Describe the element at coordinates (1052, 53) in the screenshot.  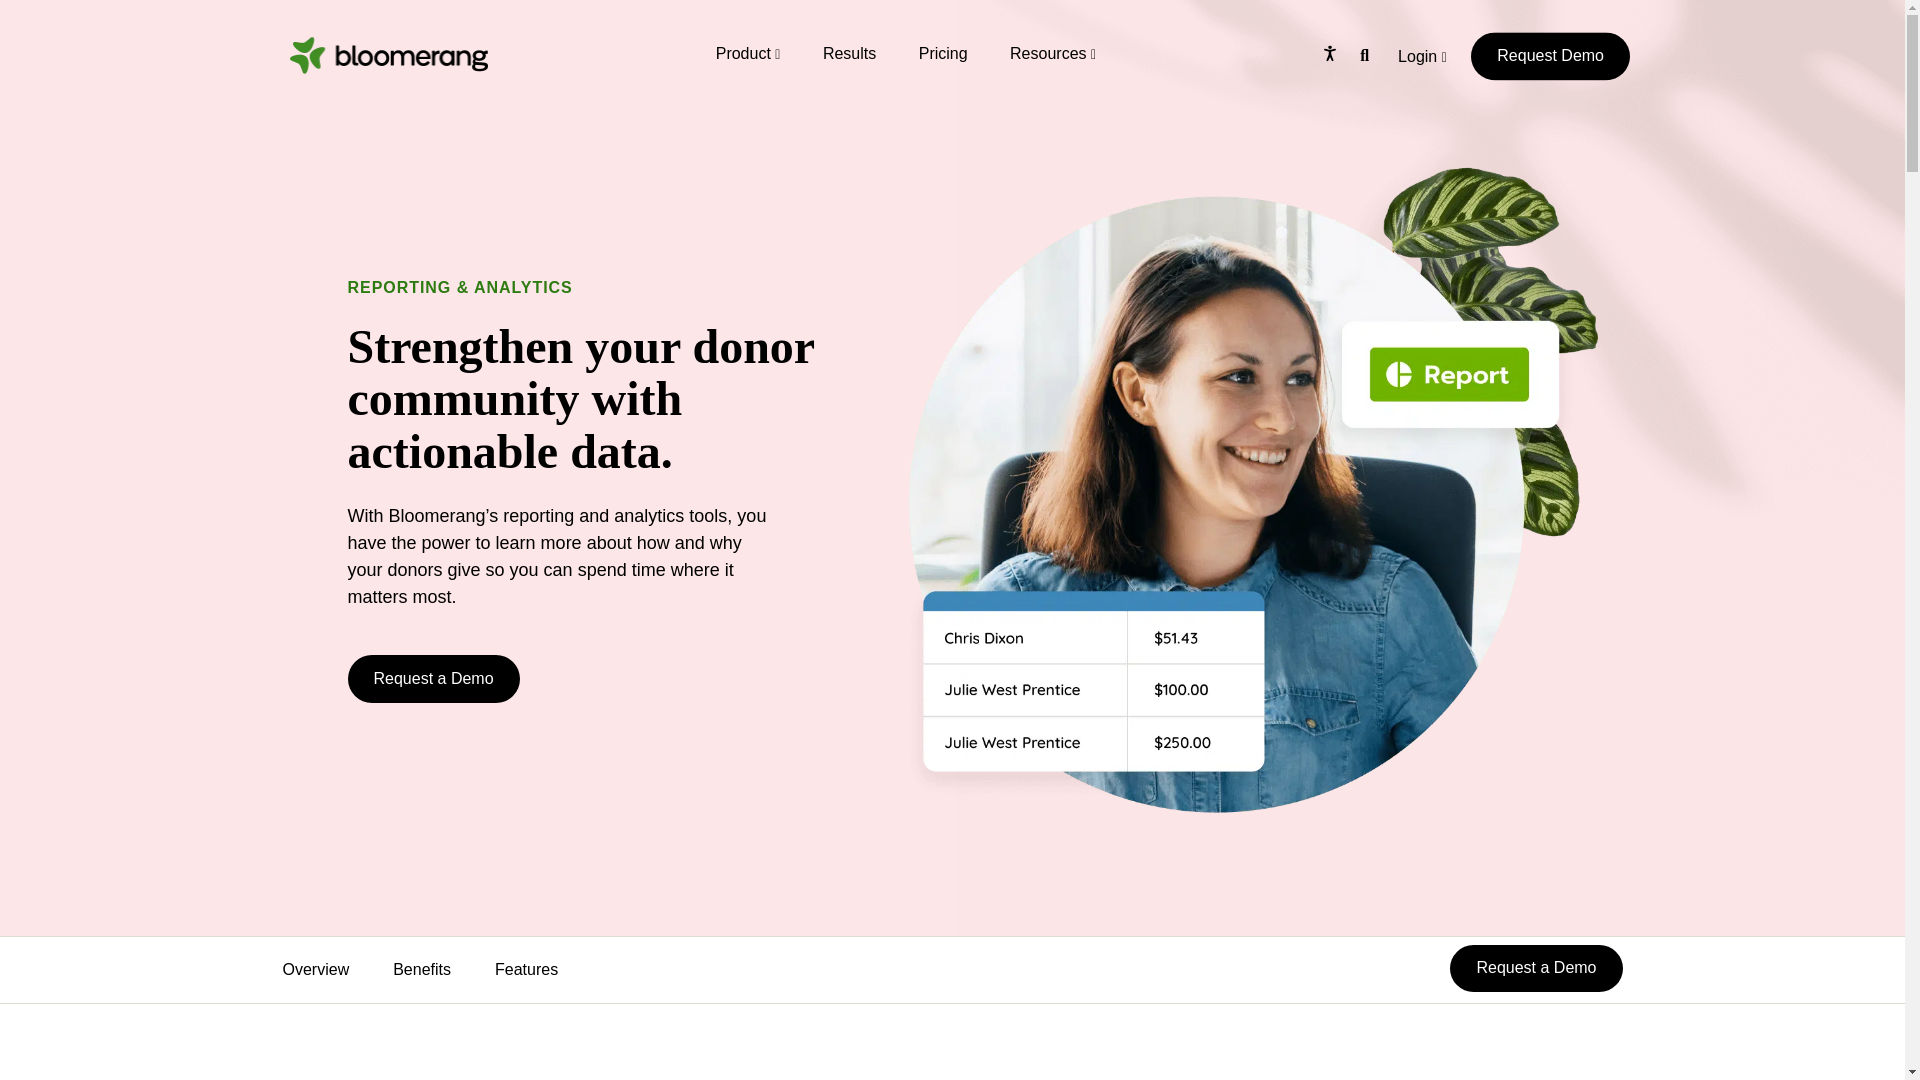
I see `Resources` at that location.